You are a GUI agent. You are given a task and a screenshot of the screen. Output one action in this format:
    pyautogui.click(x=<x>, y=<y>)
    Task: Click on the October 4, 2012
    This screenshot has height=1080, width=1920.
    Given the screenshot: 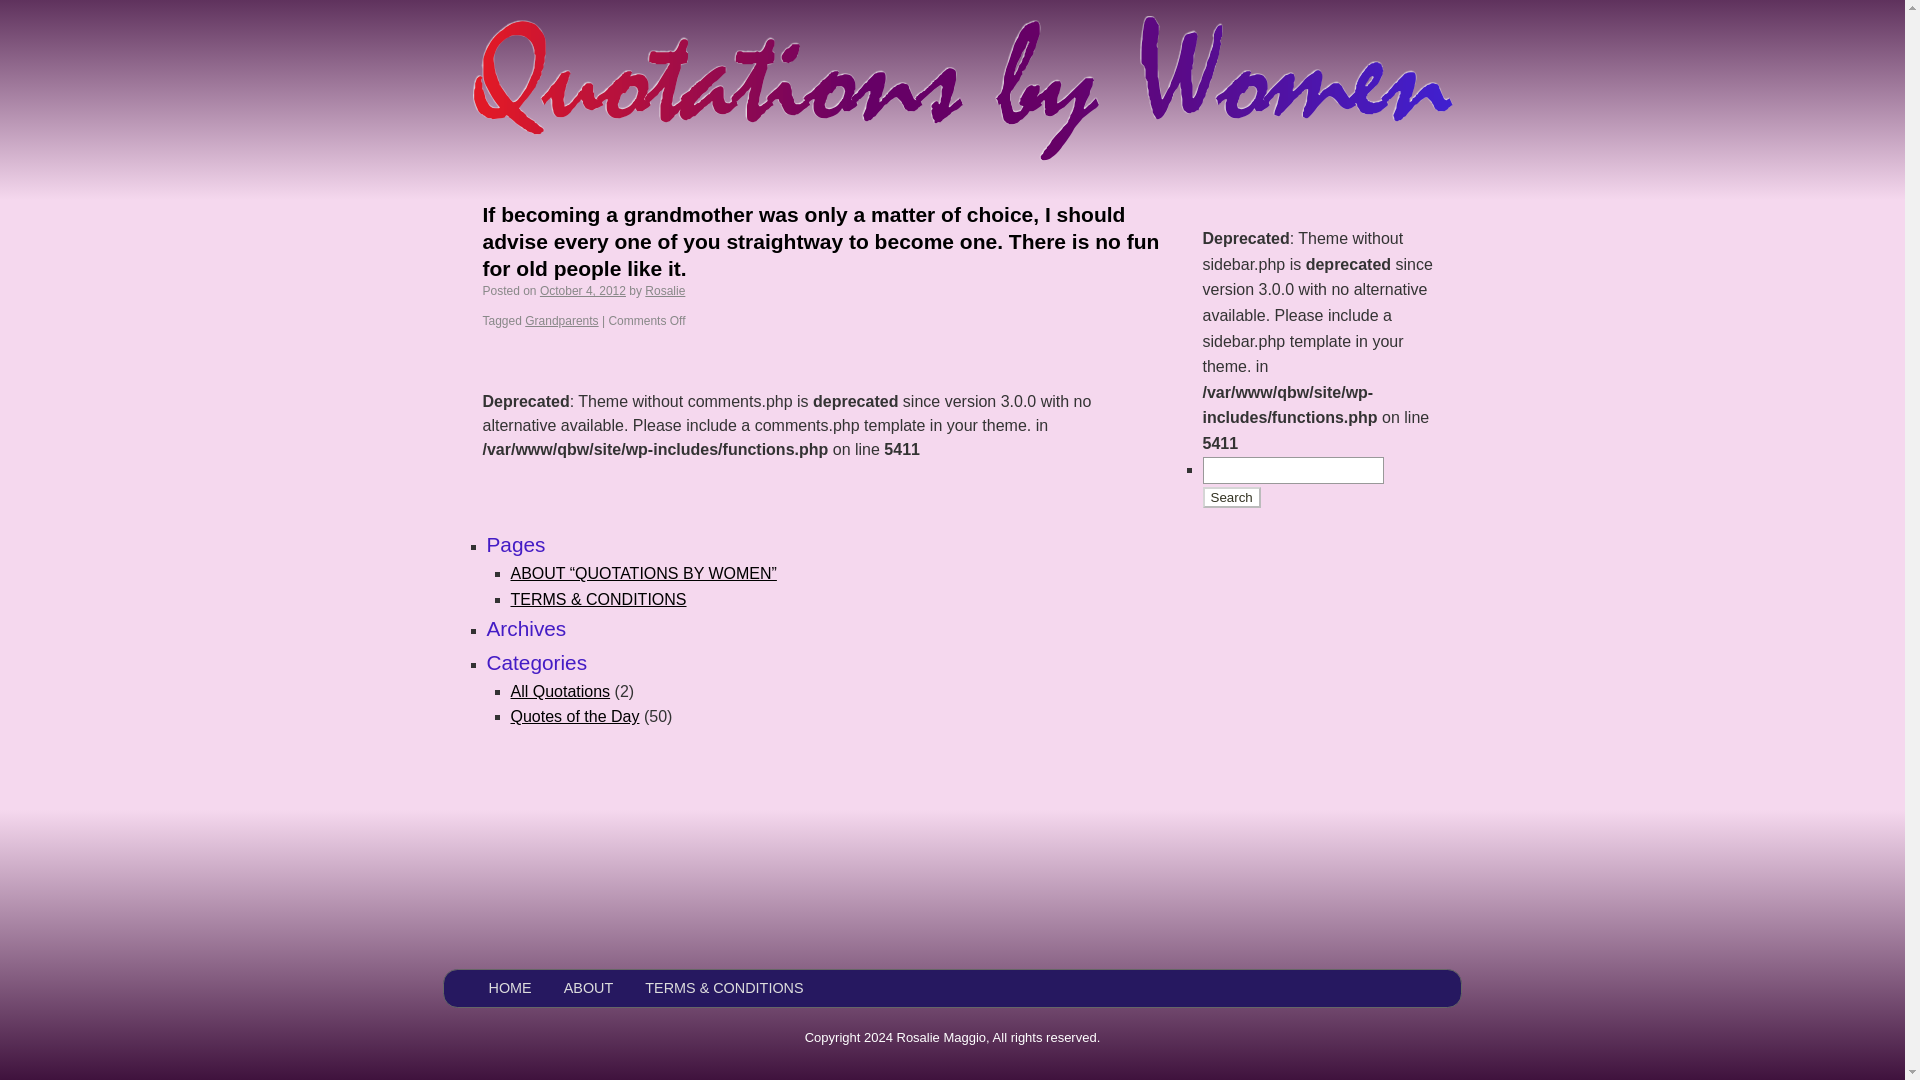 What is the action you would take?
    pyautogui.click(x=582, y=291)
    